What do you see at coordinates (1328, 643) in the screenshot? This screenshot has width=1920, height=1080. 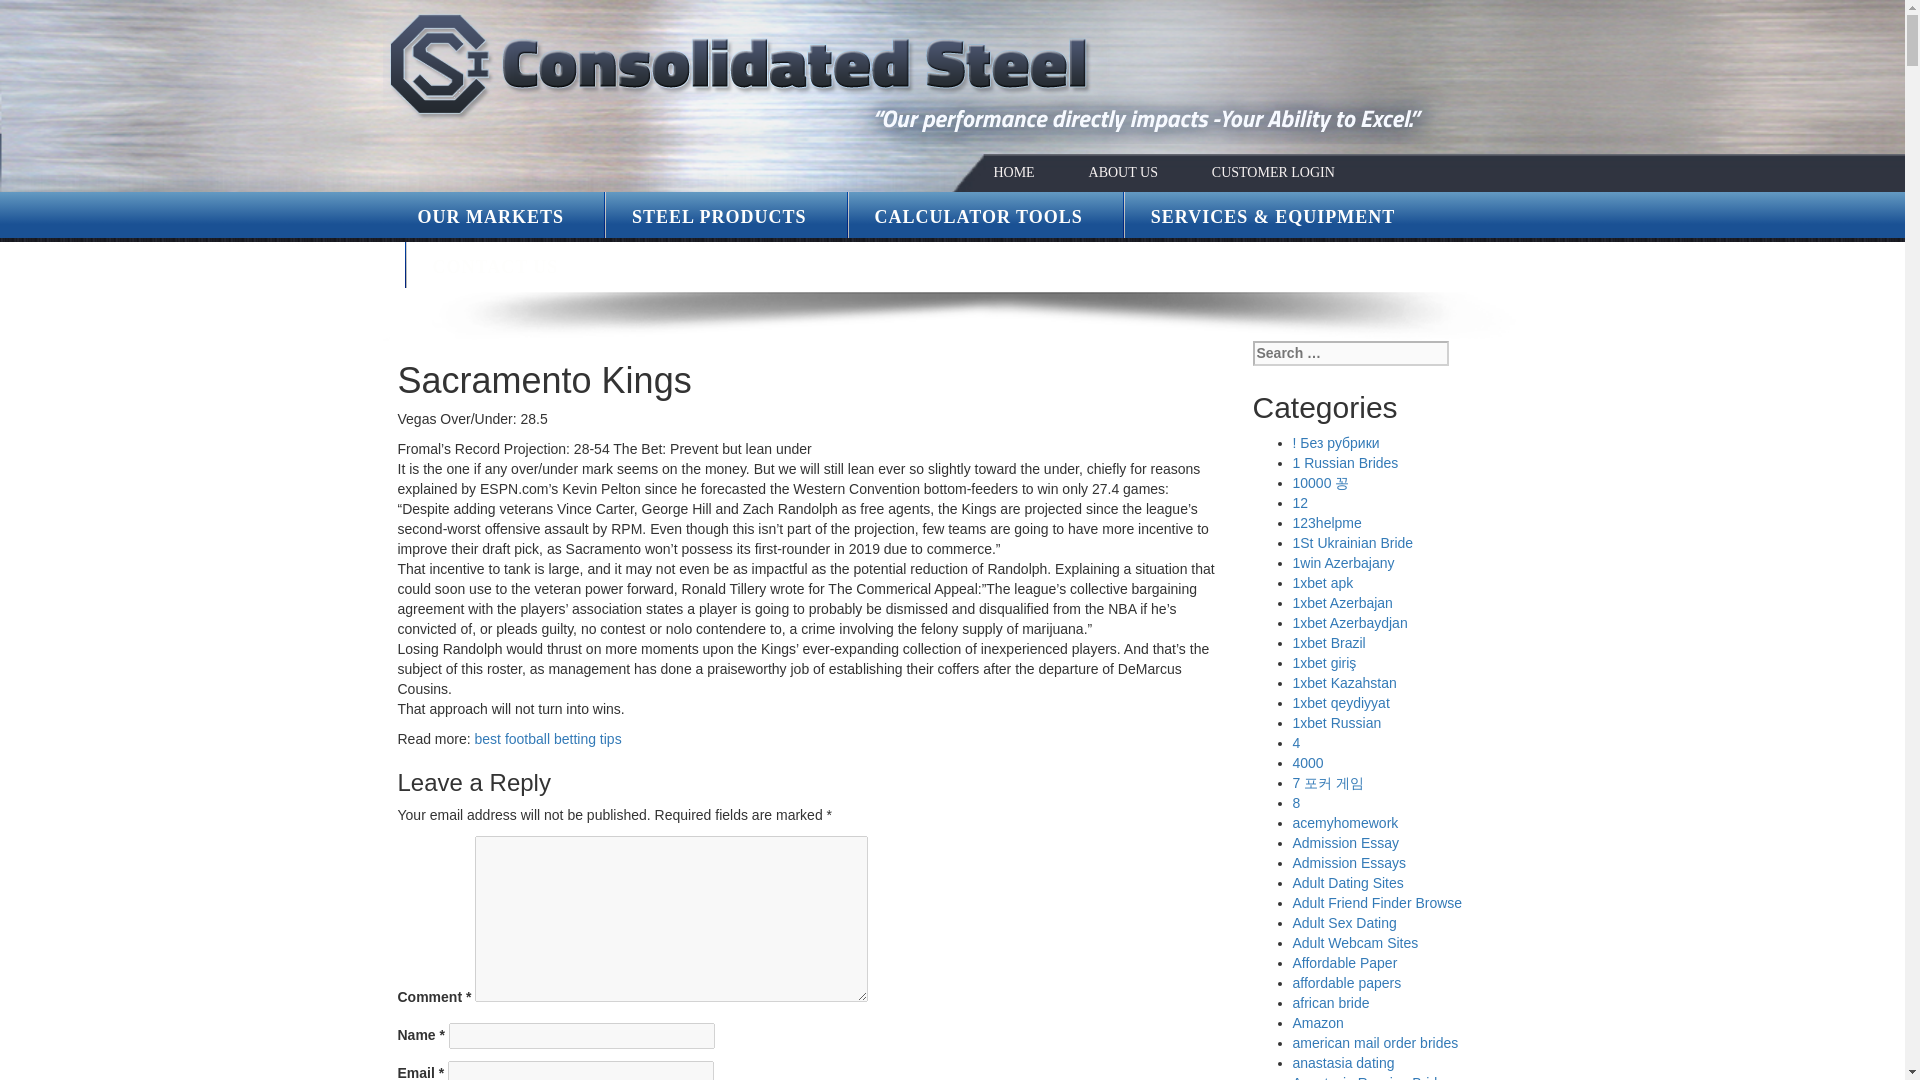 I see `1xbet Brazil` at bounding box center [1328, 643].